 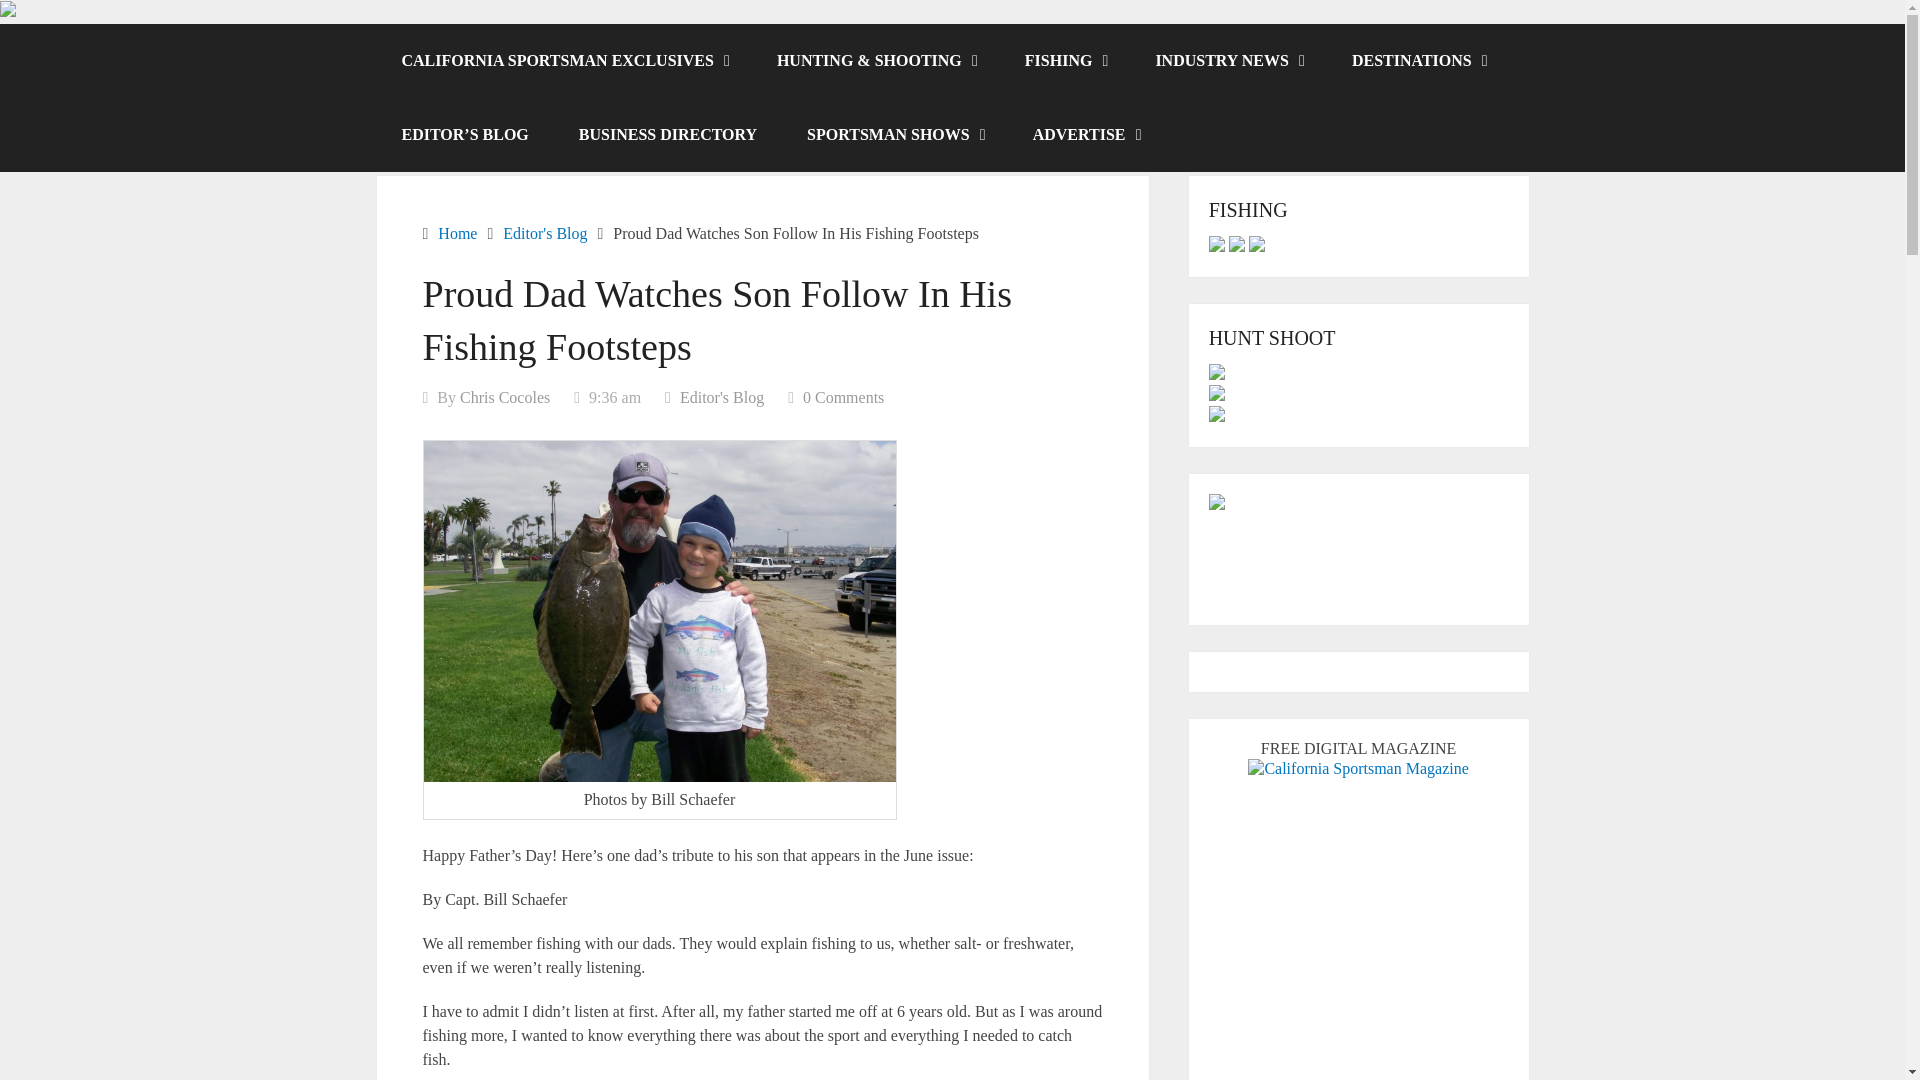 I want to click on 0 Comments, so click(x=842, y=397).